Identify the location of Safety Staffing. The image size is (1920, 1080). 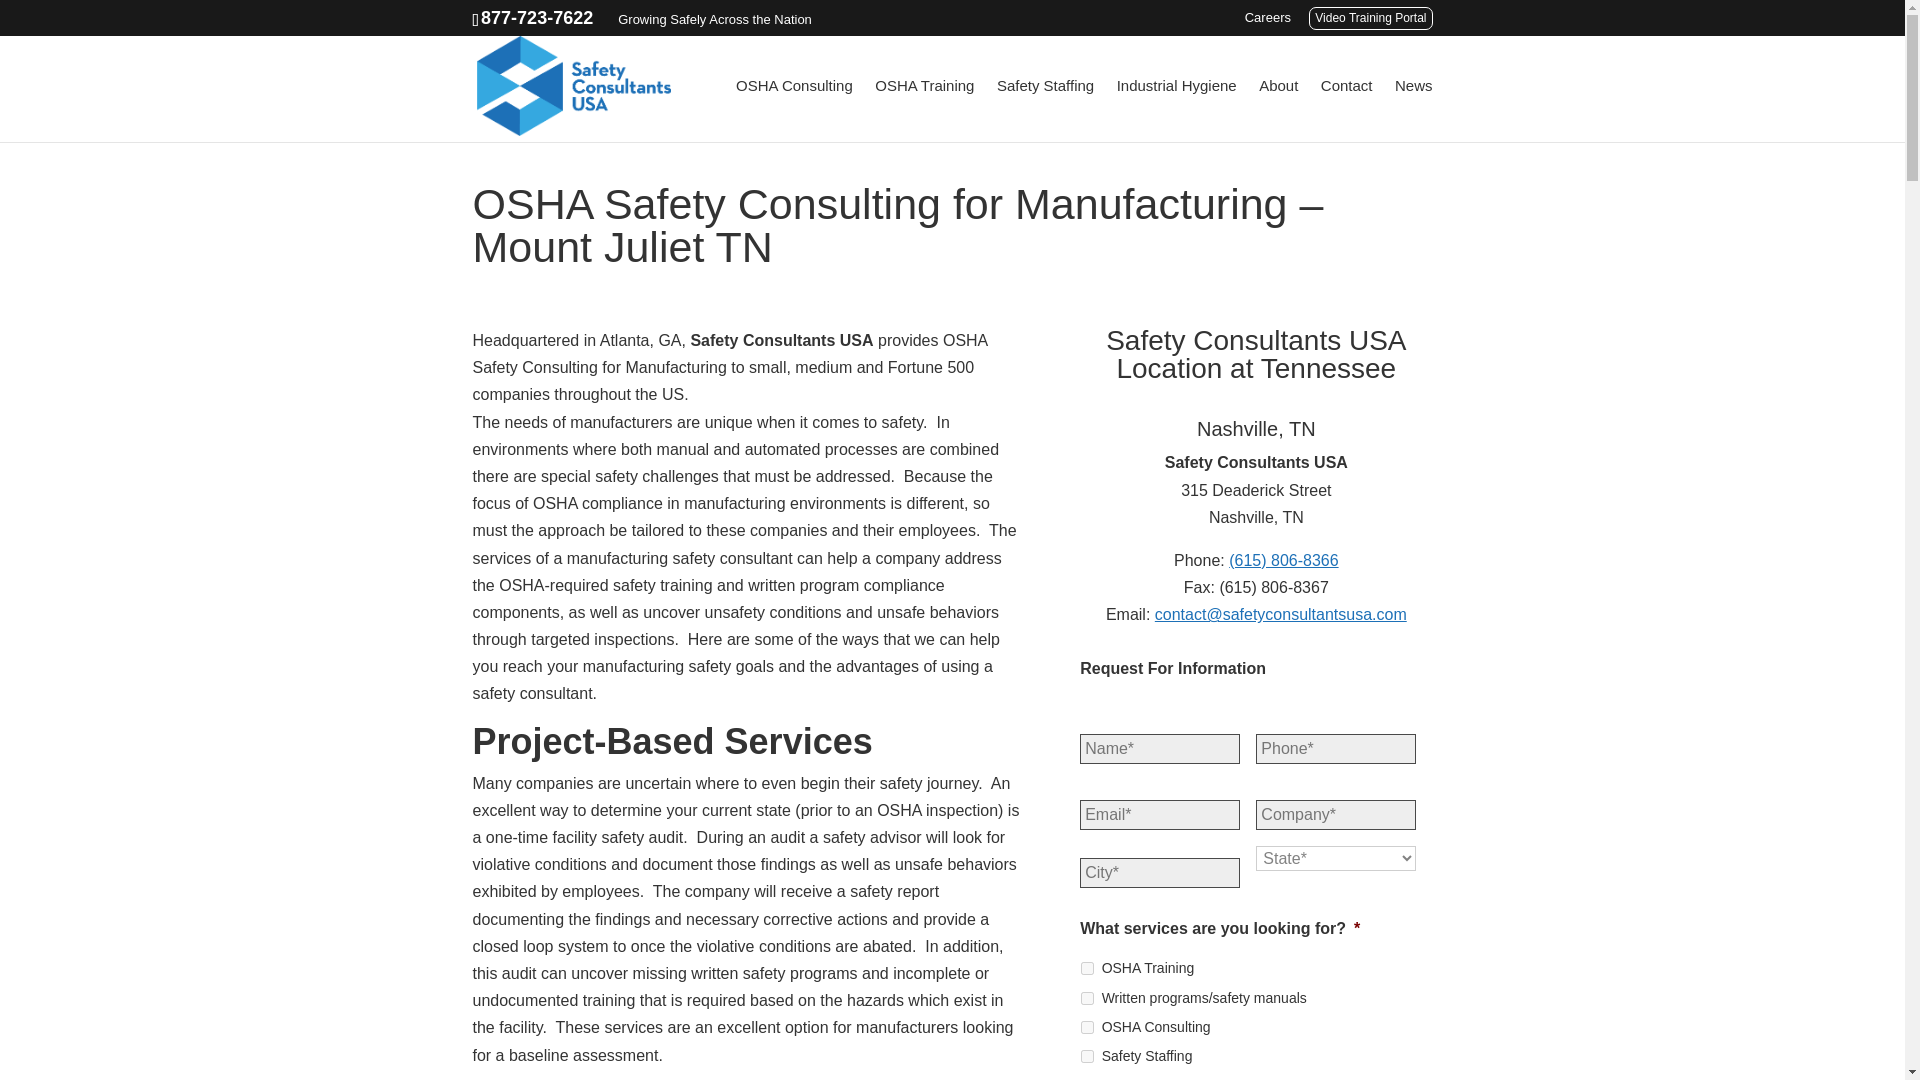
(1045, 110).